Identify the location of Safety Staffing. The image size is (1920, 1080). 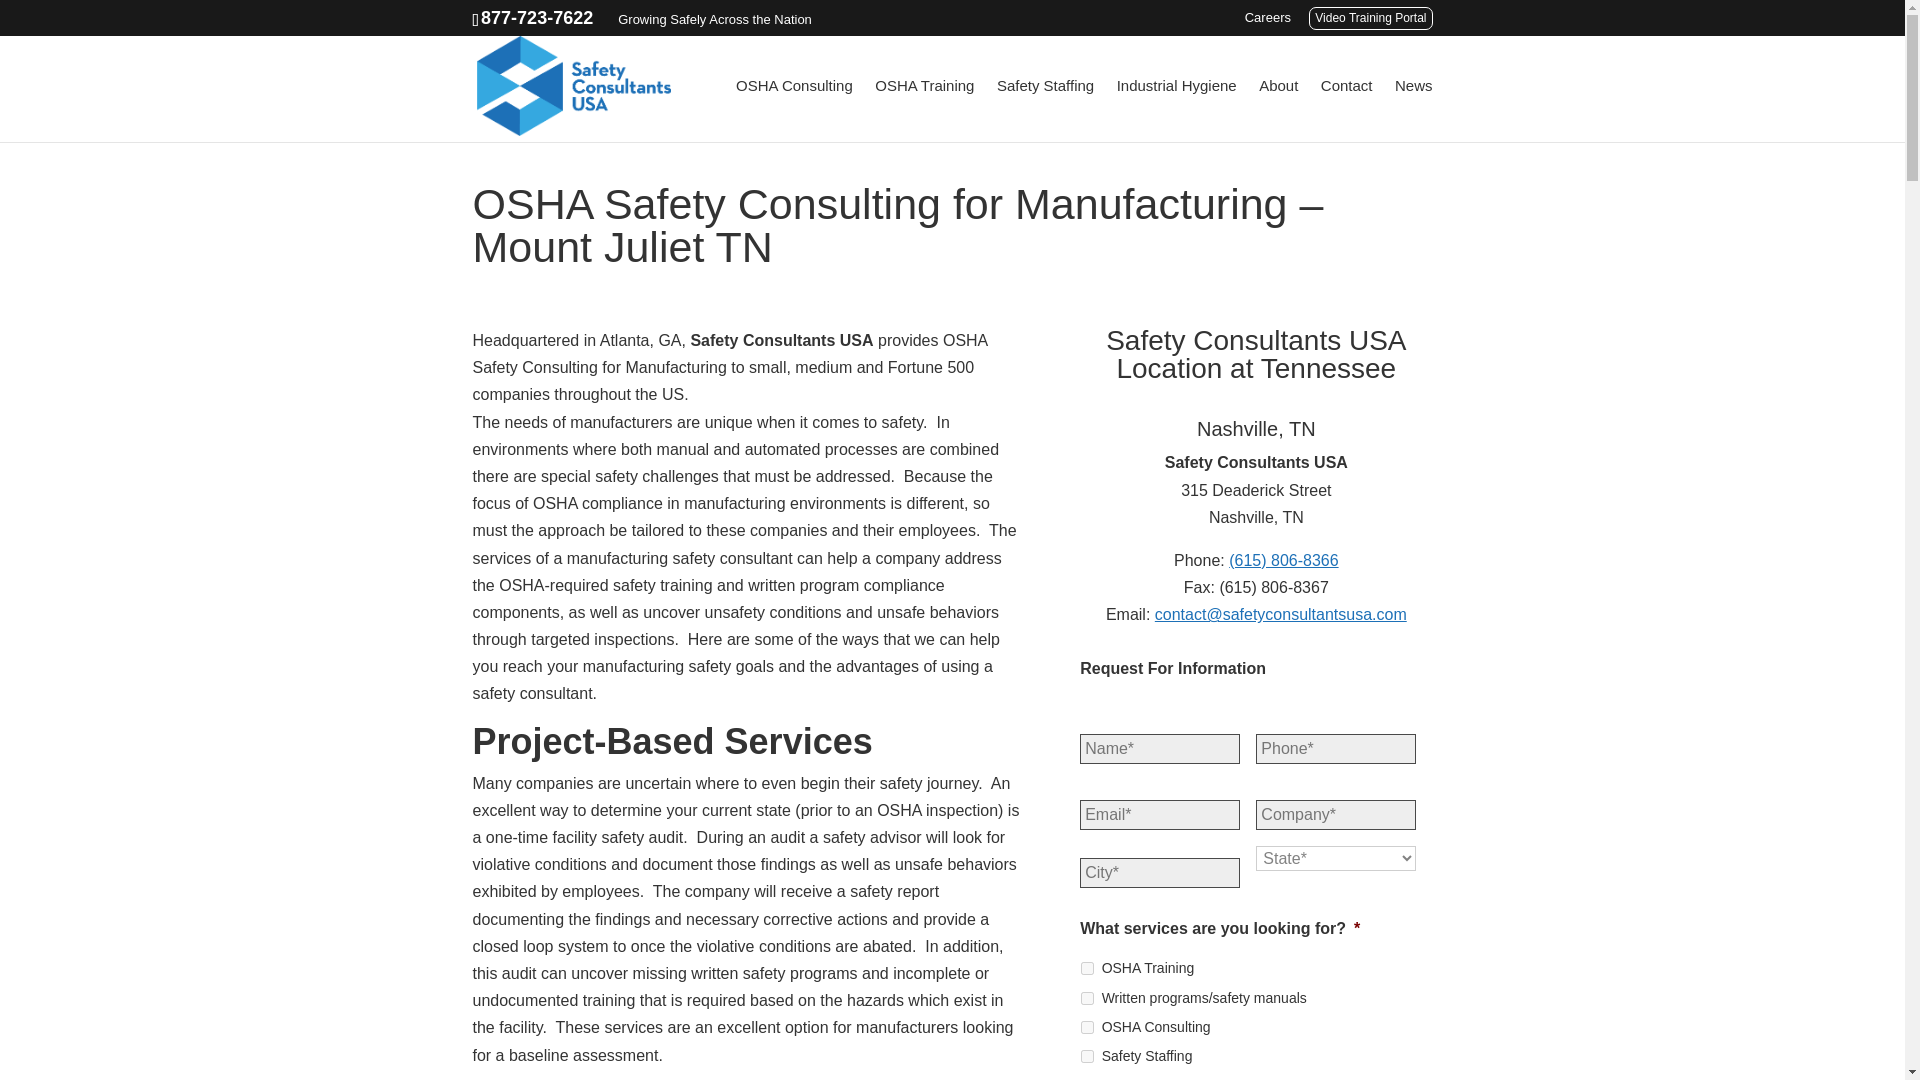
(1045, 110).